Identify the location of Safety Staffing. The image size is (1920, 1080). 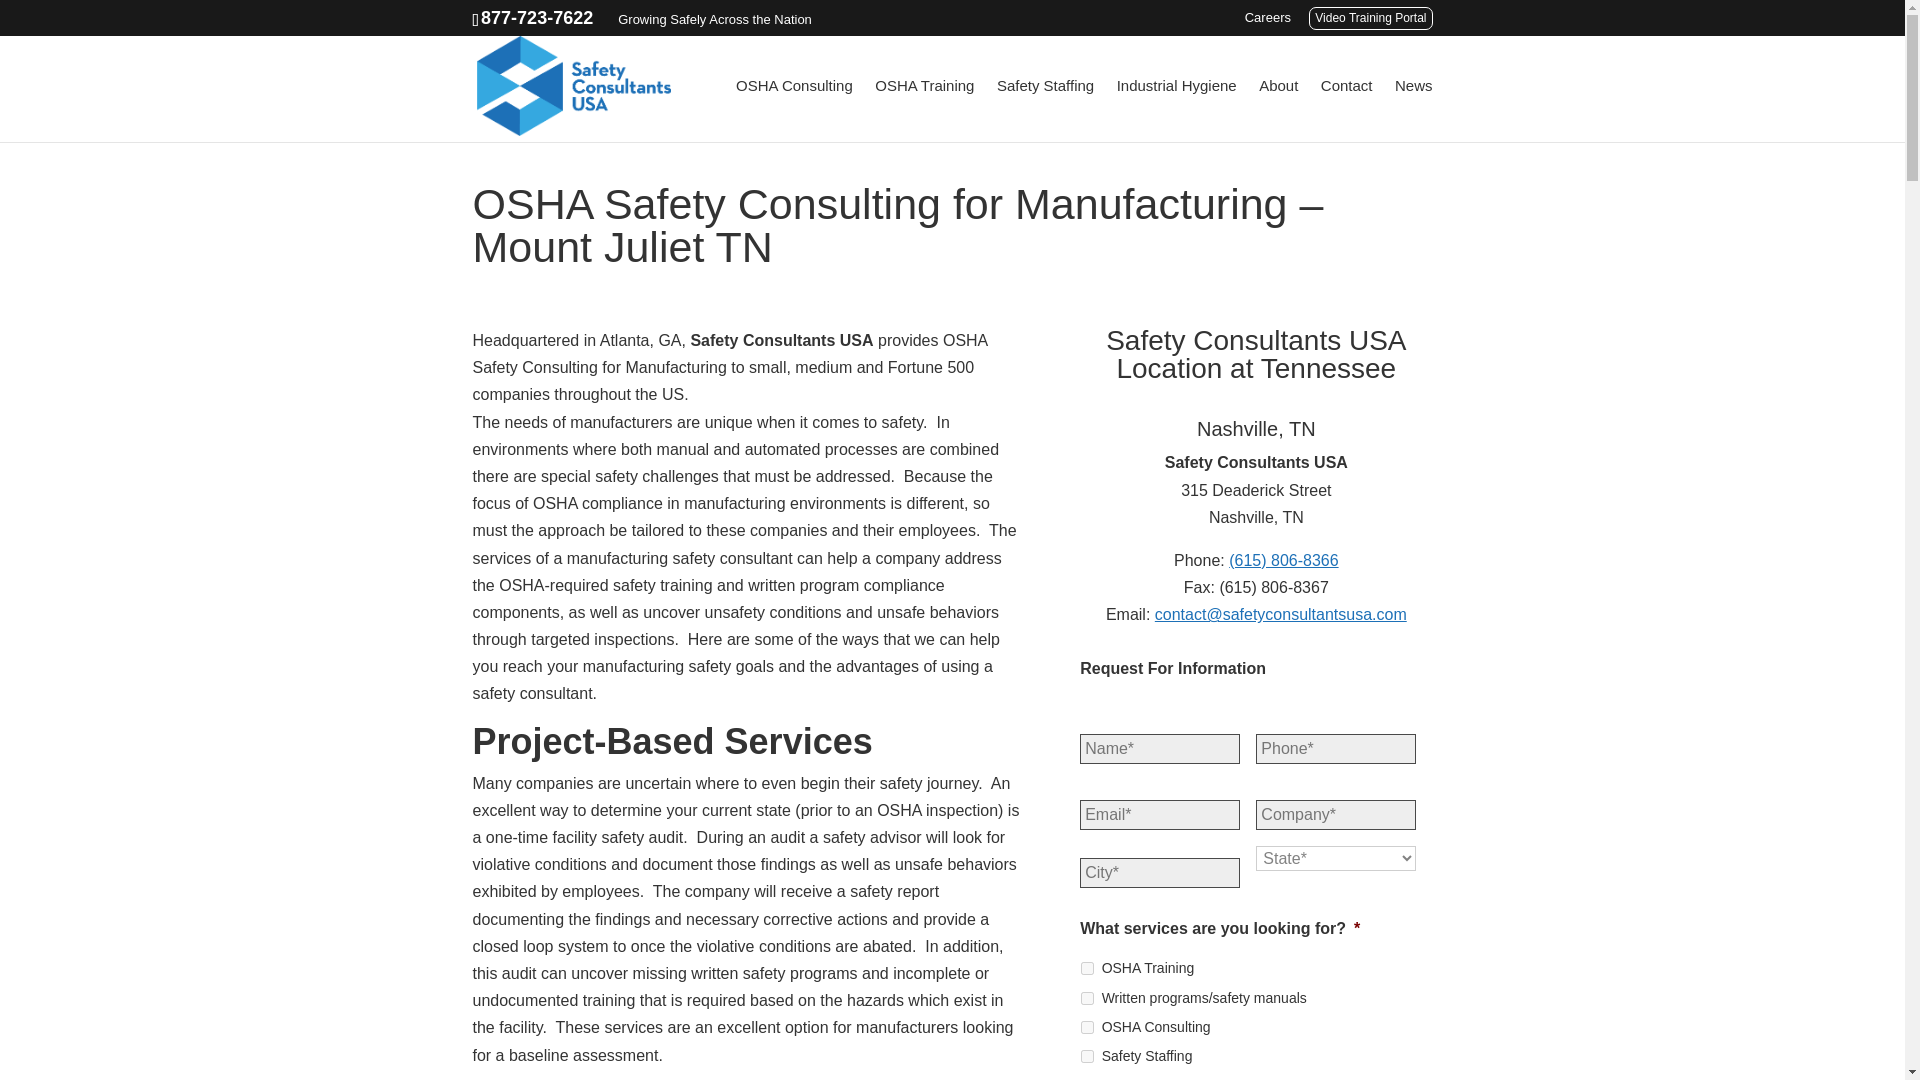
(1045, 110).